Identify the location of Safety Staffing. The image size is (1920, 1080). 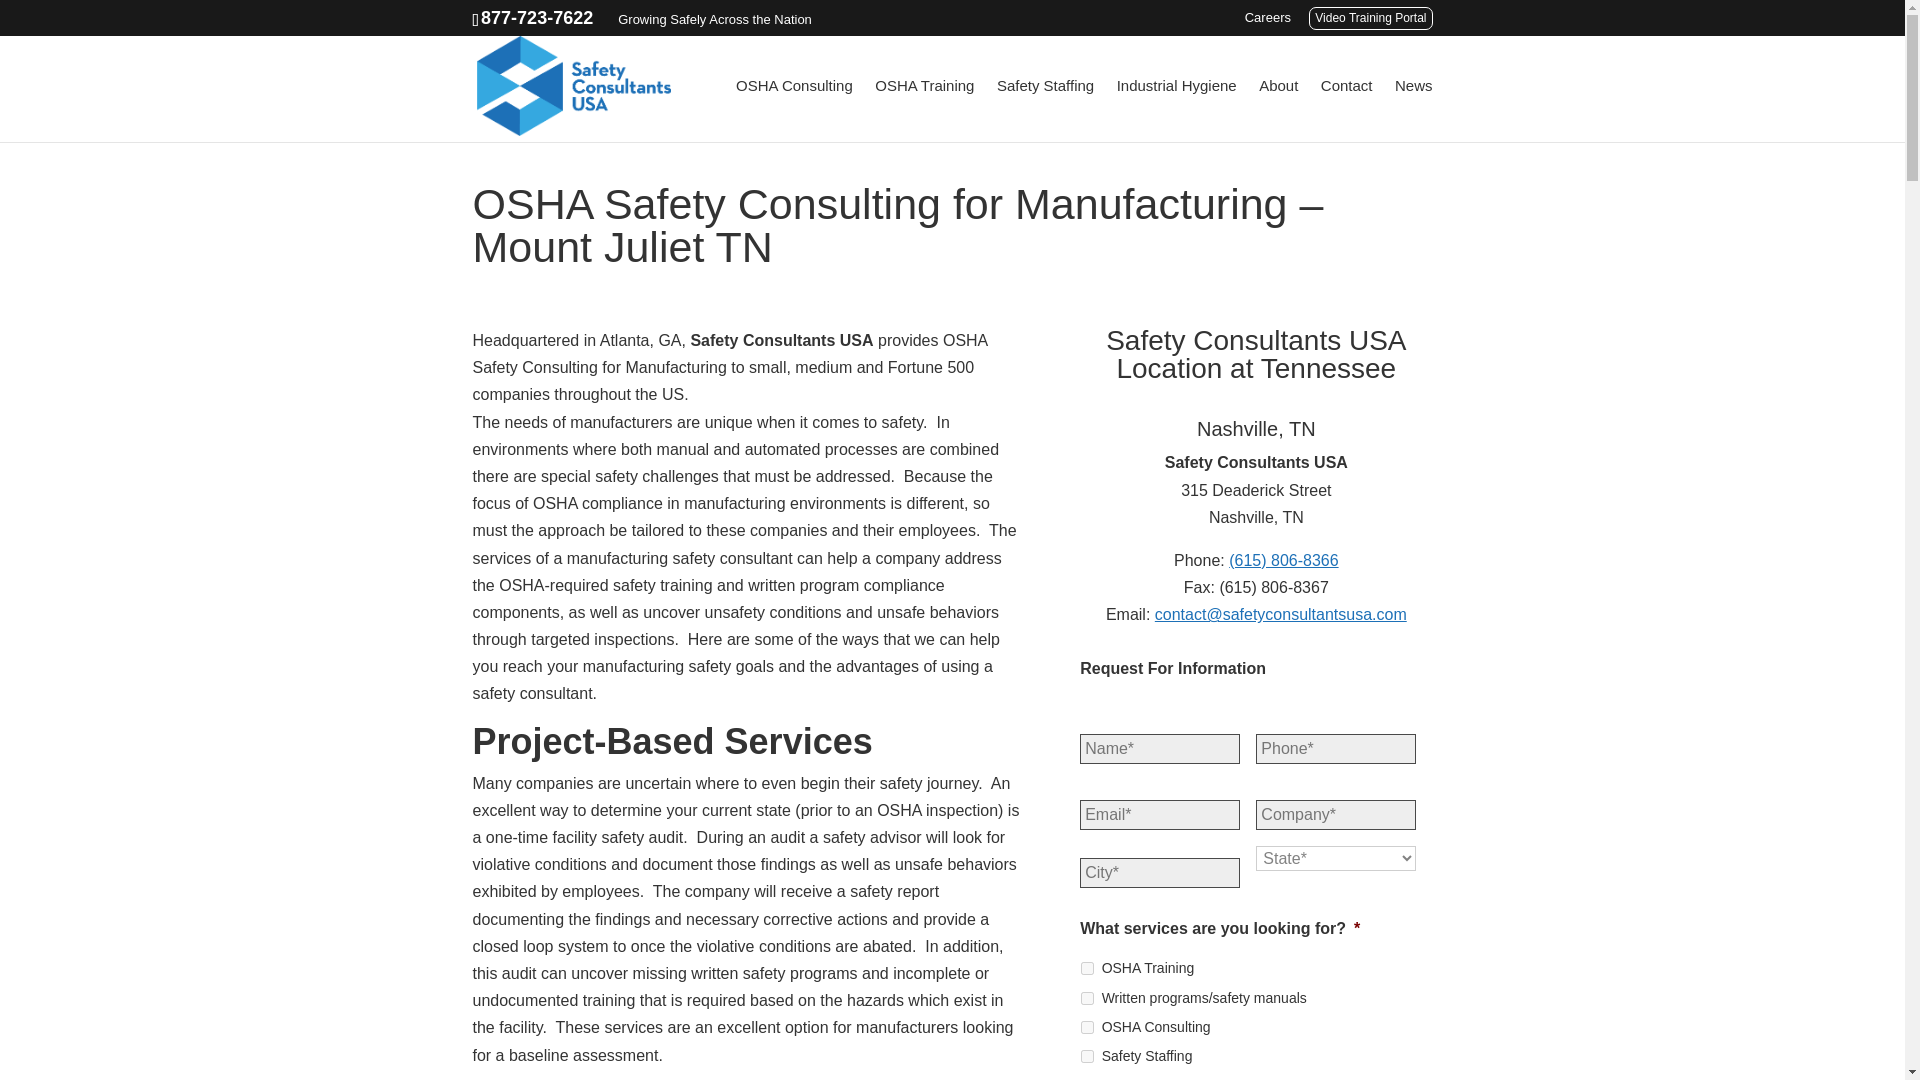
(1045, 110).